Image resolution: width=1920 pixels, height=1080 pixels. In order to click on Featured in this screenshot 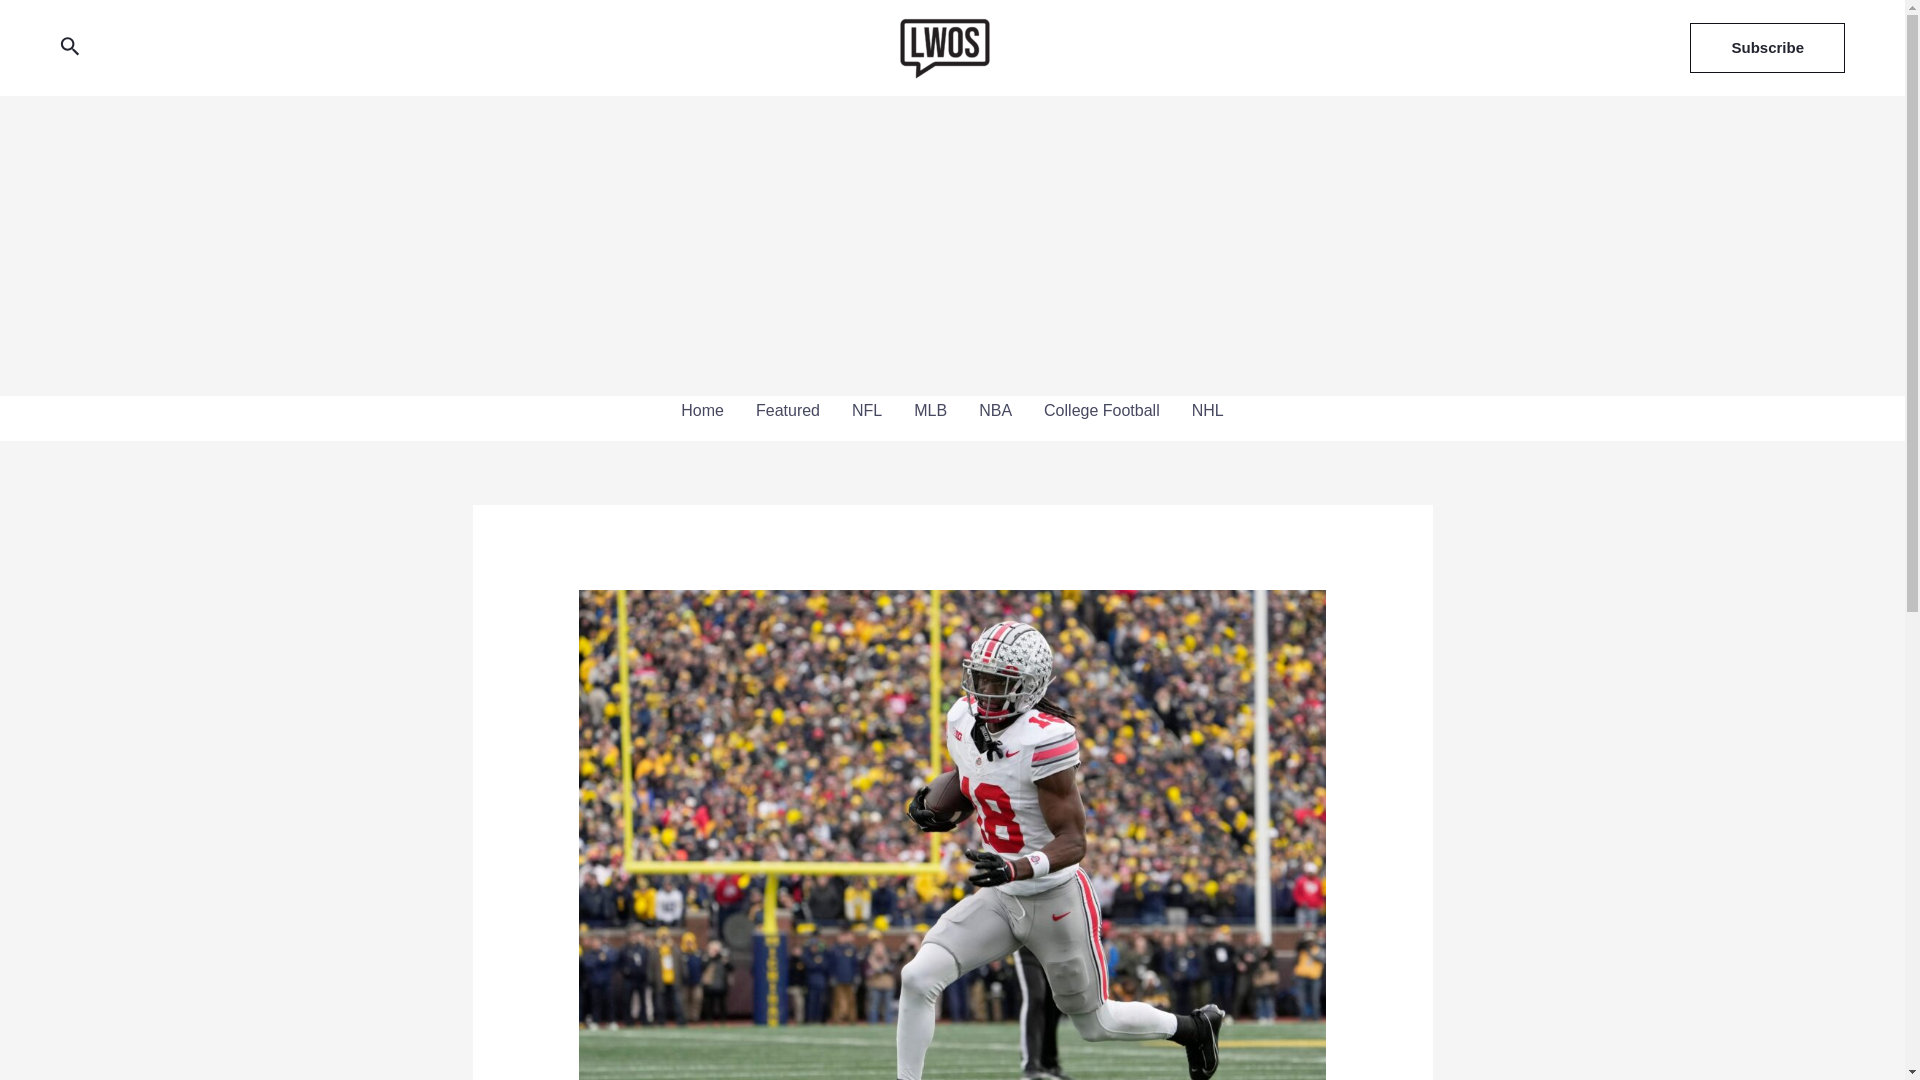, I will do `click(787, 410)`.